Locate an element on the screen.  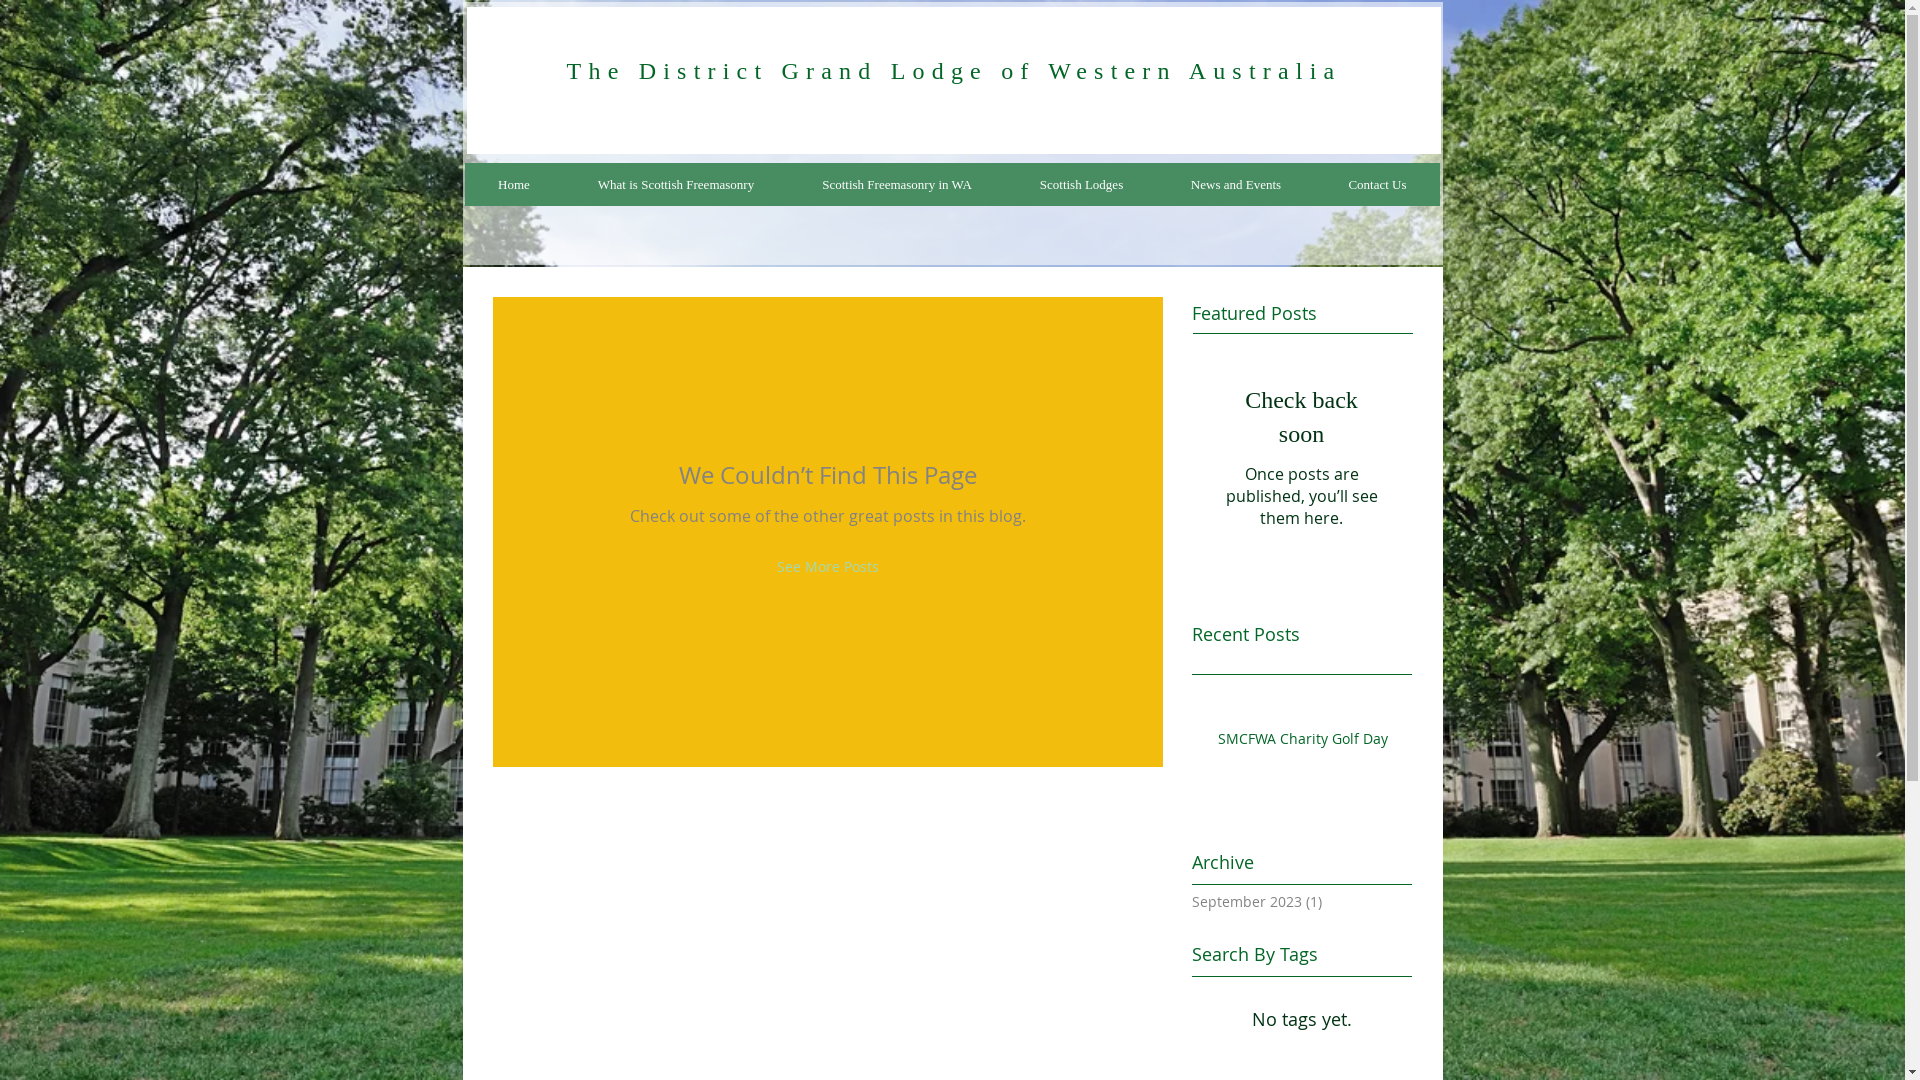
Contact Us is located at coordinates (1376, 184).